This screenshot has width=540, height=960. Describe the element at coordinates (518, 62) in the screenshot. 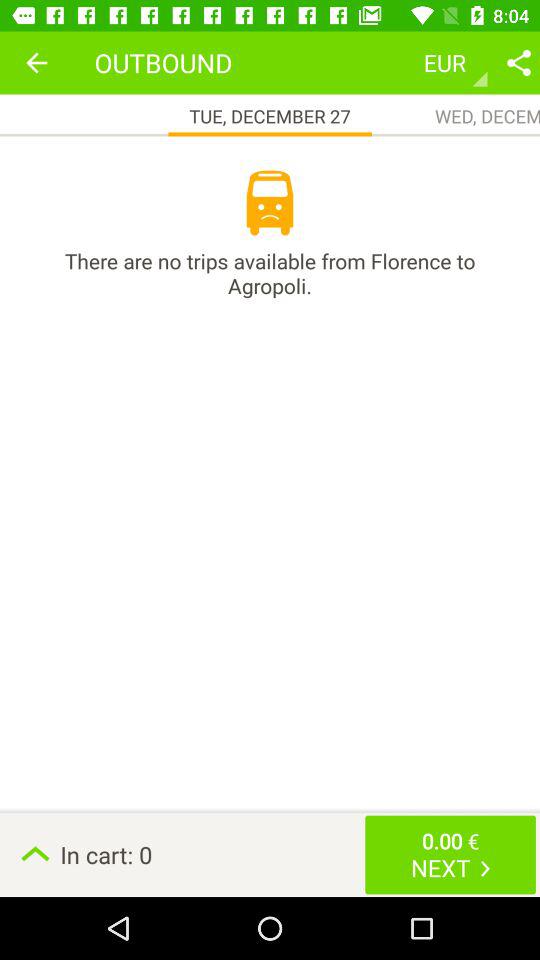

I see `turn on icon next to eur` at that location.